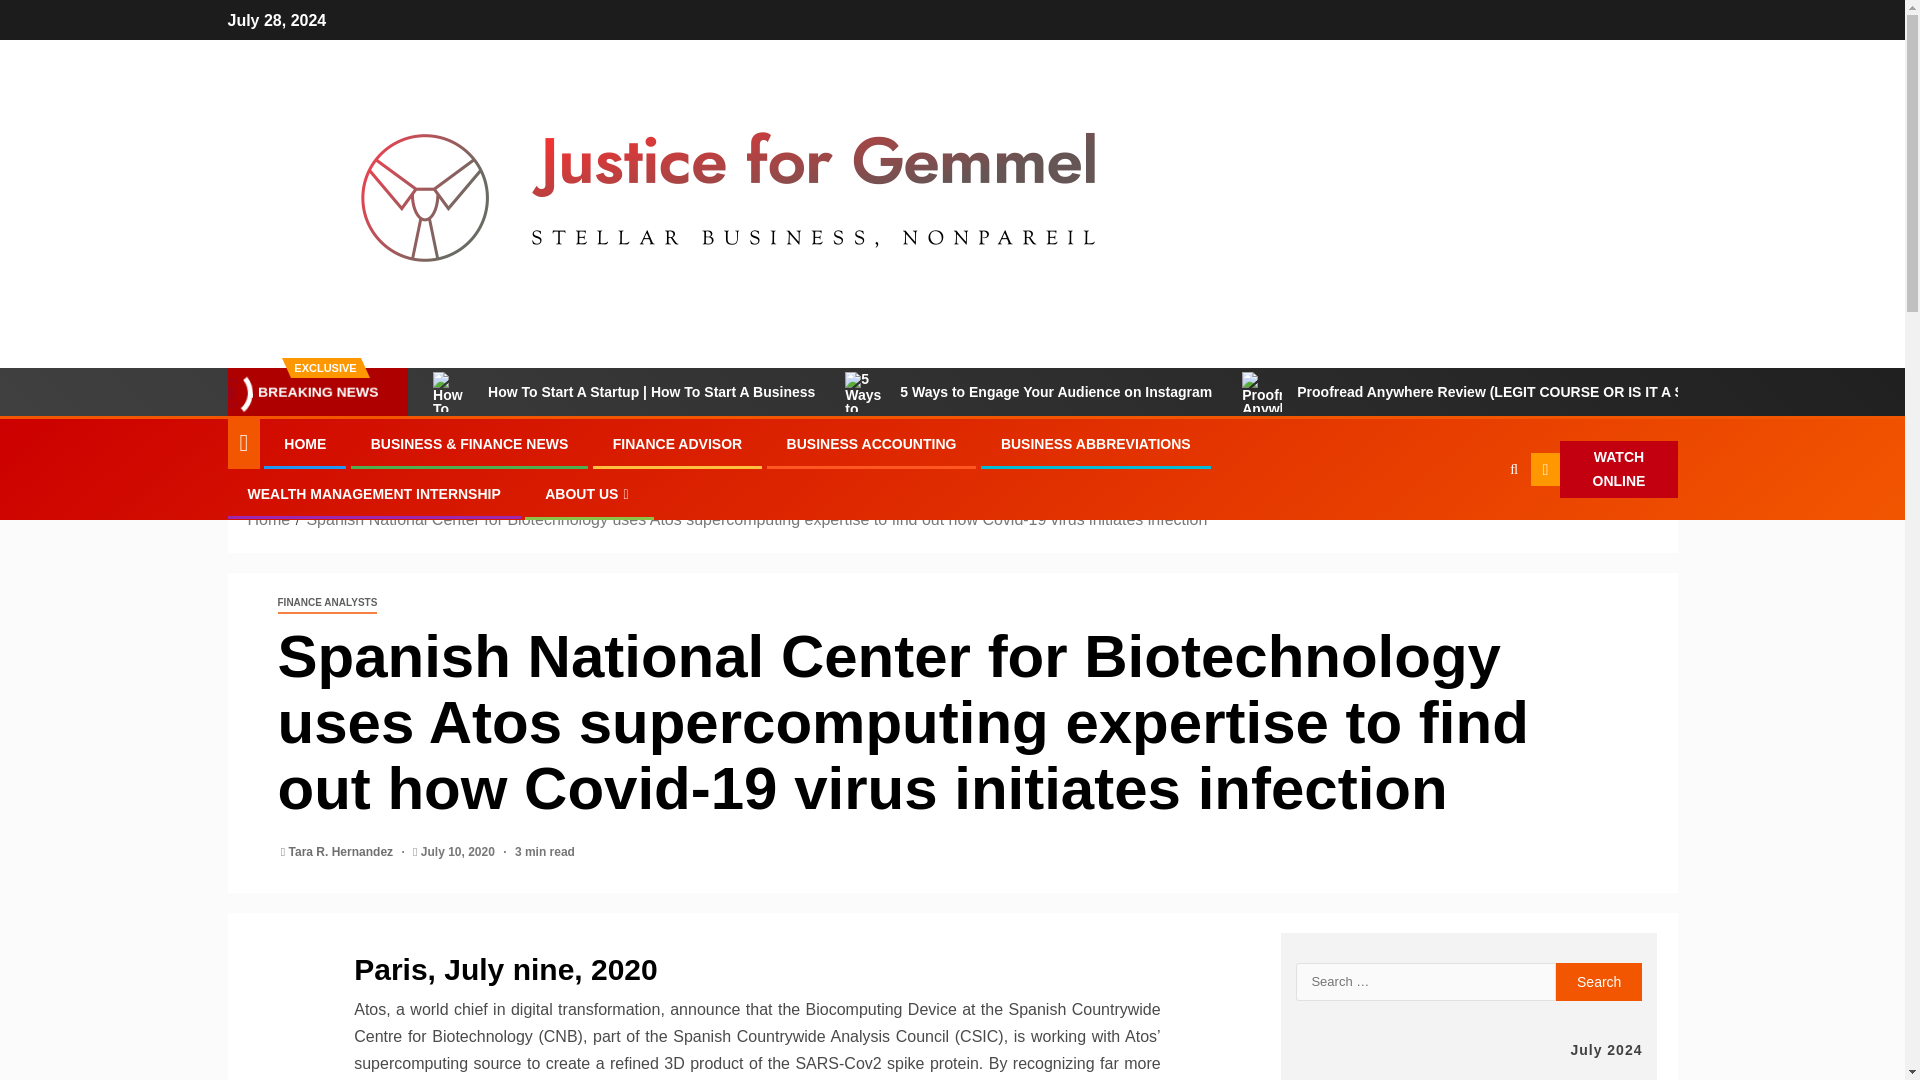  What do you see at coordinates (872, 444) in the screenshot?
I see `BUSINESS ACCOUNTING` at bounding box center [872, 444].